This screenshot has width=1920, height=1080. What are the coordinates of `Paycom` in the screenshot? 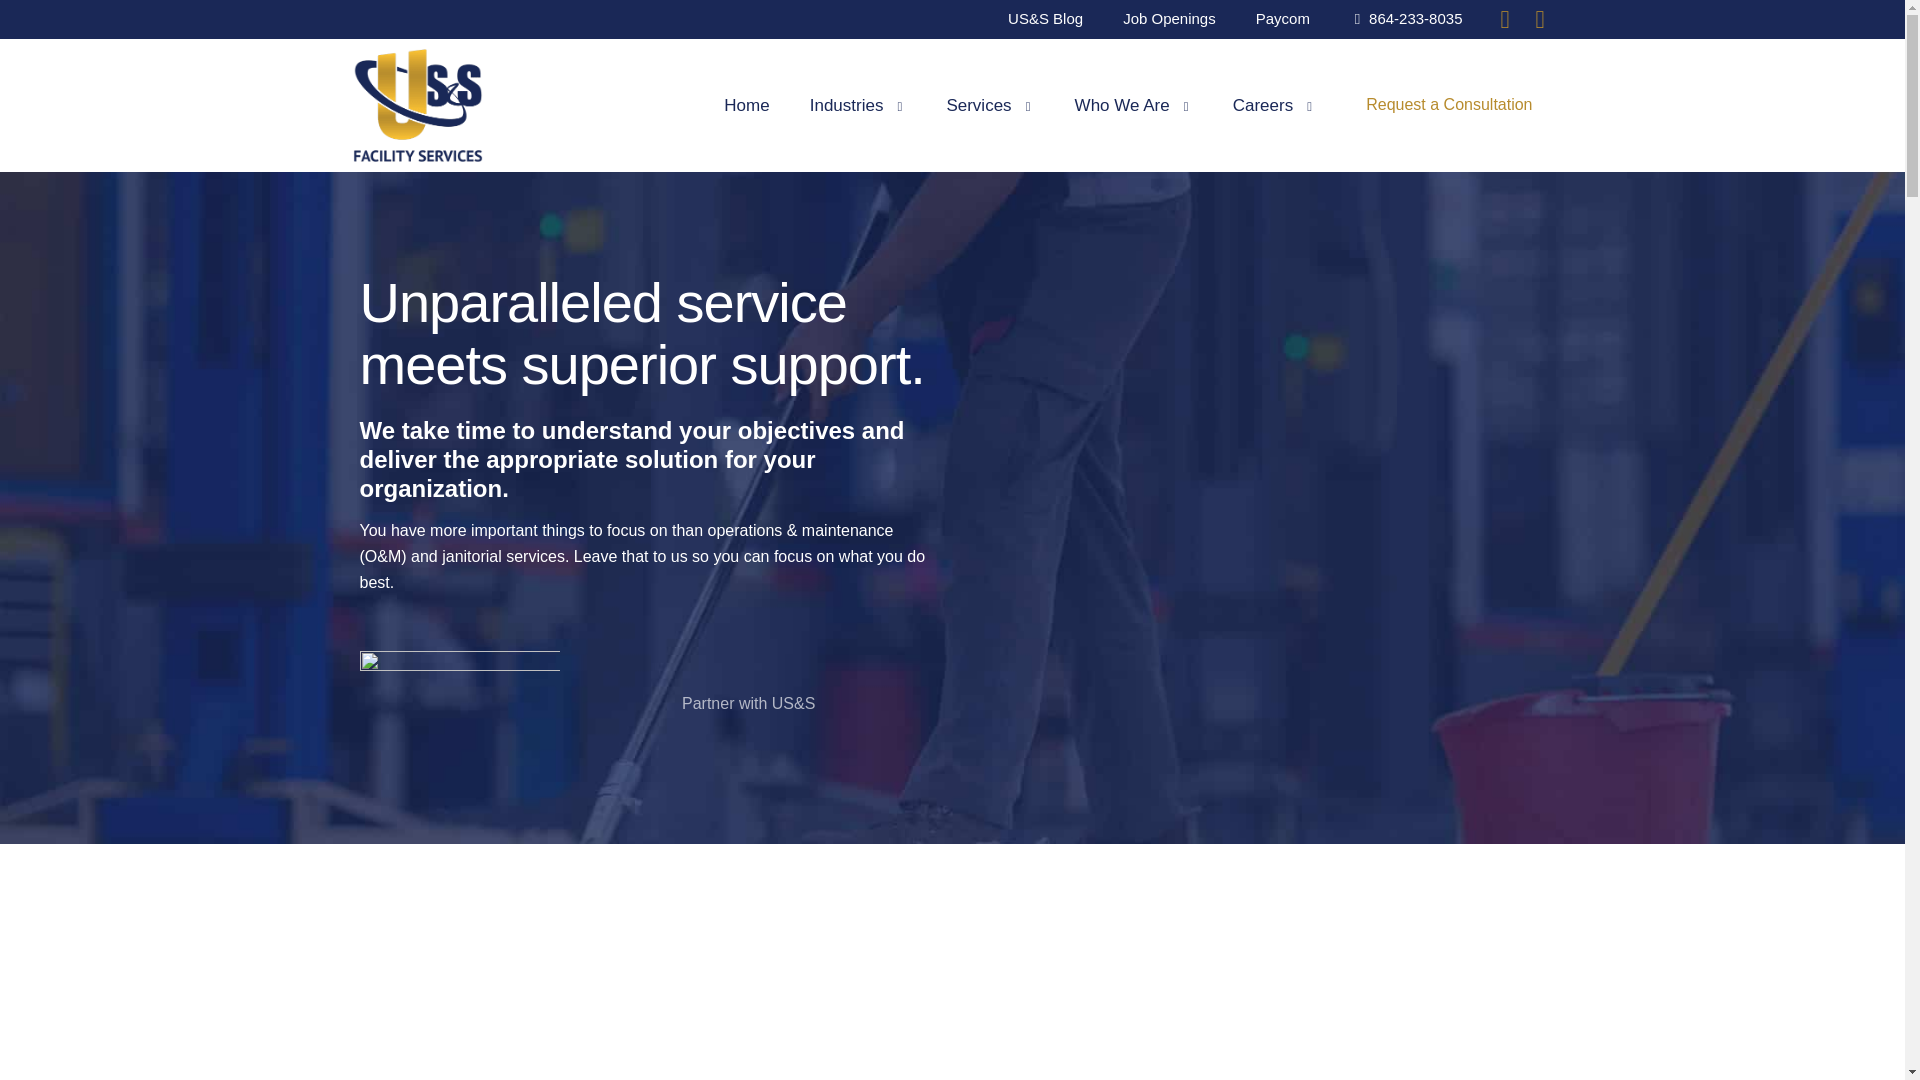 It's located at (1283, 19).